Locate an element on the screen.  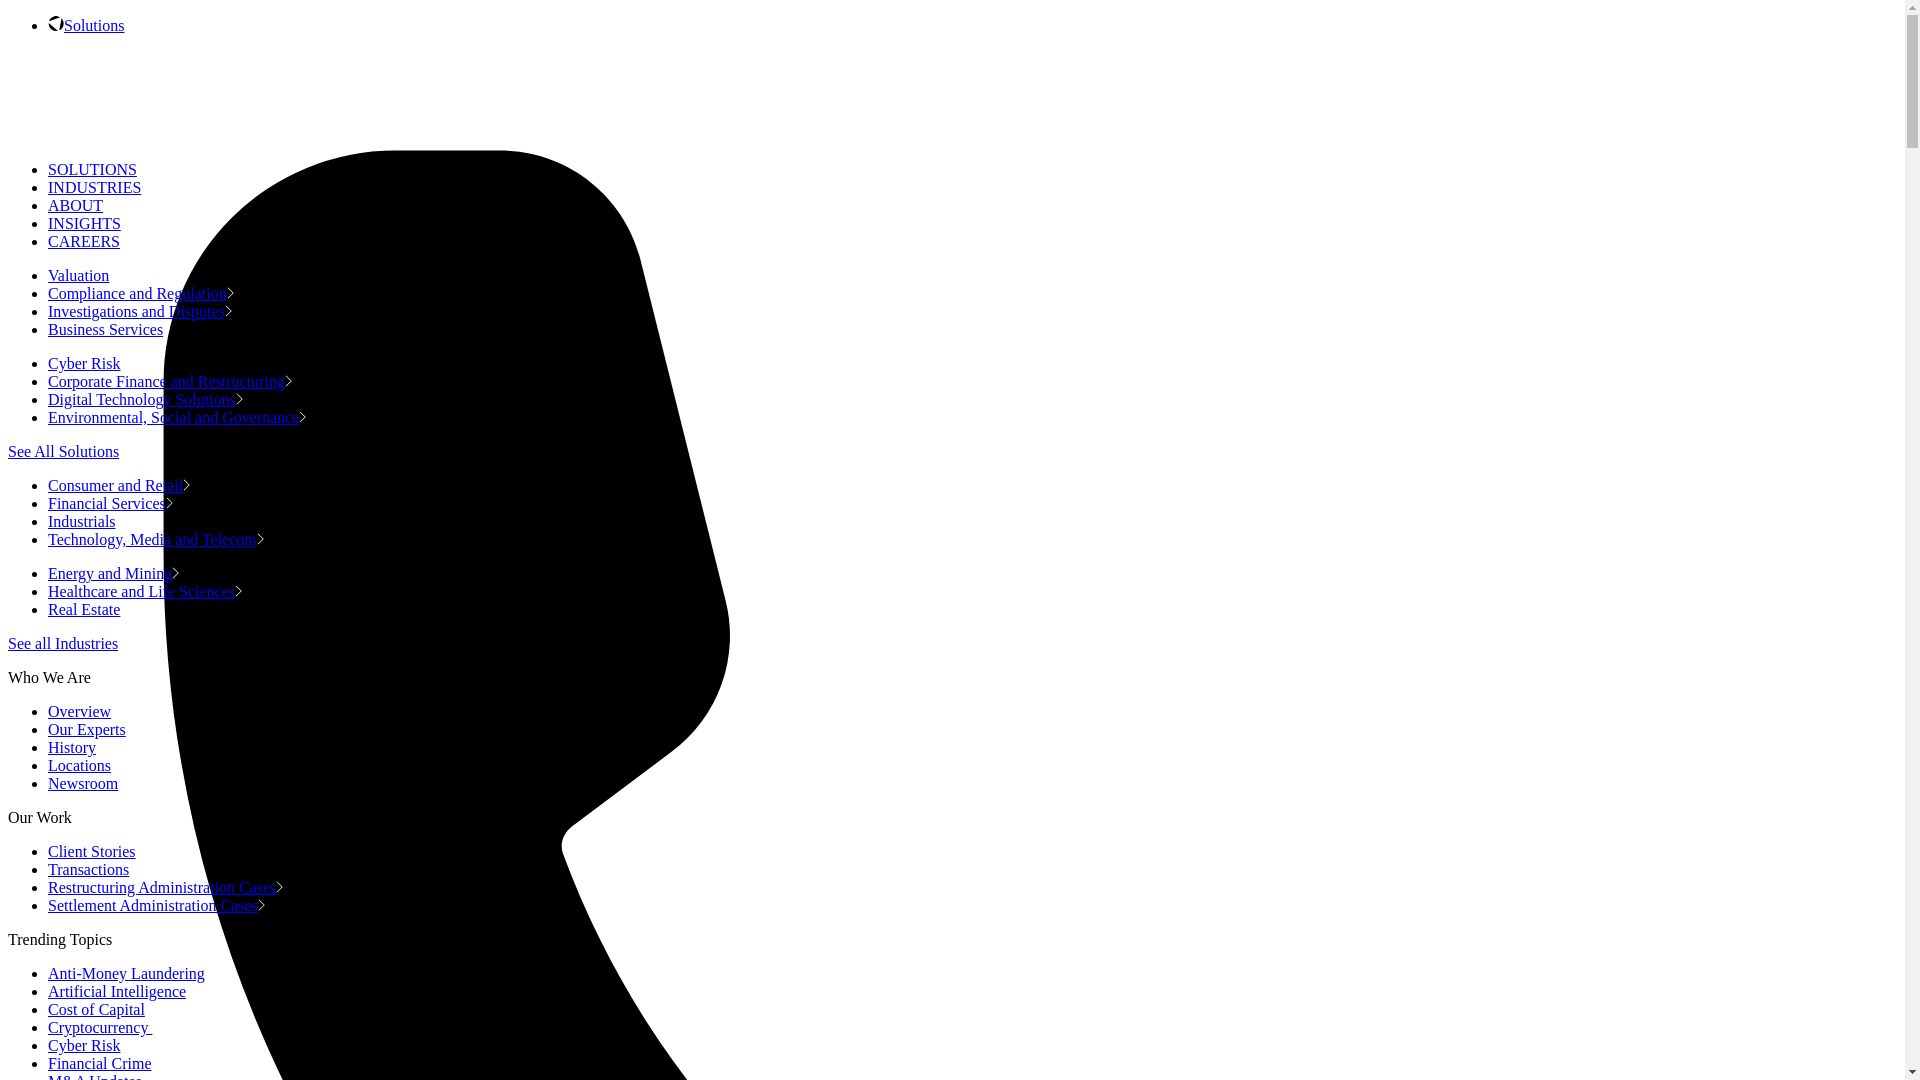
Valuation is located at coordinates (82, 275).